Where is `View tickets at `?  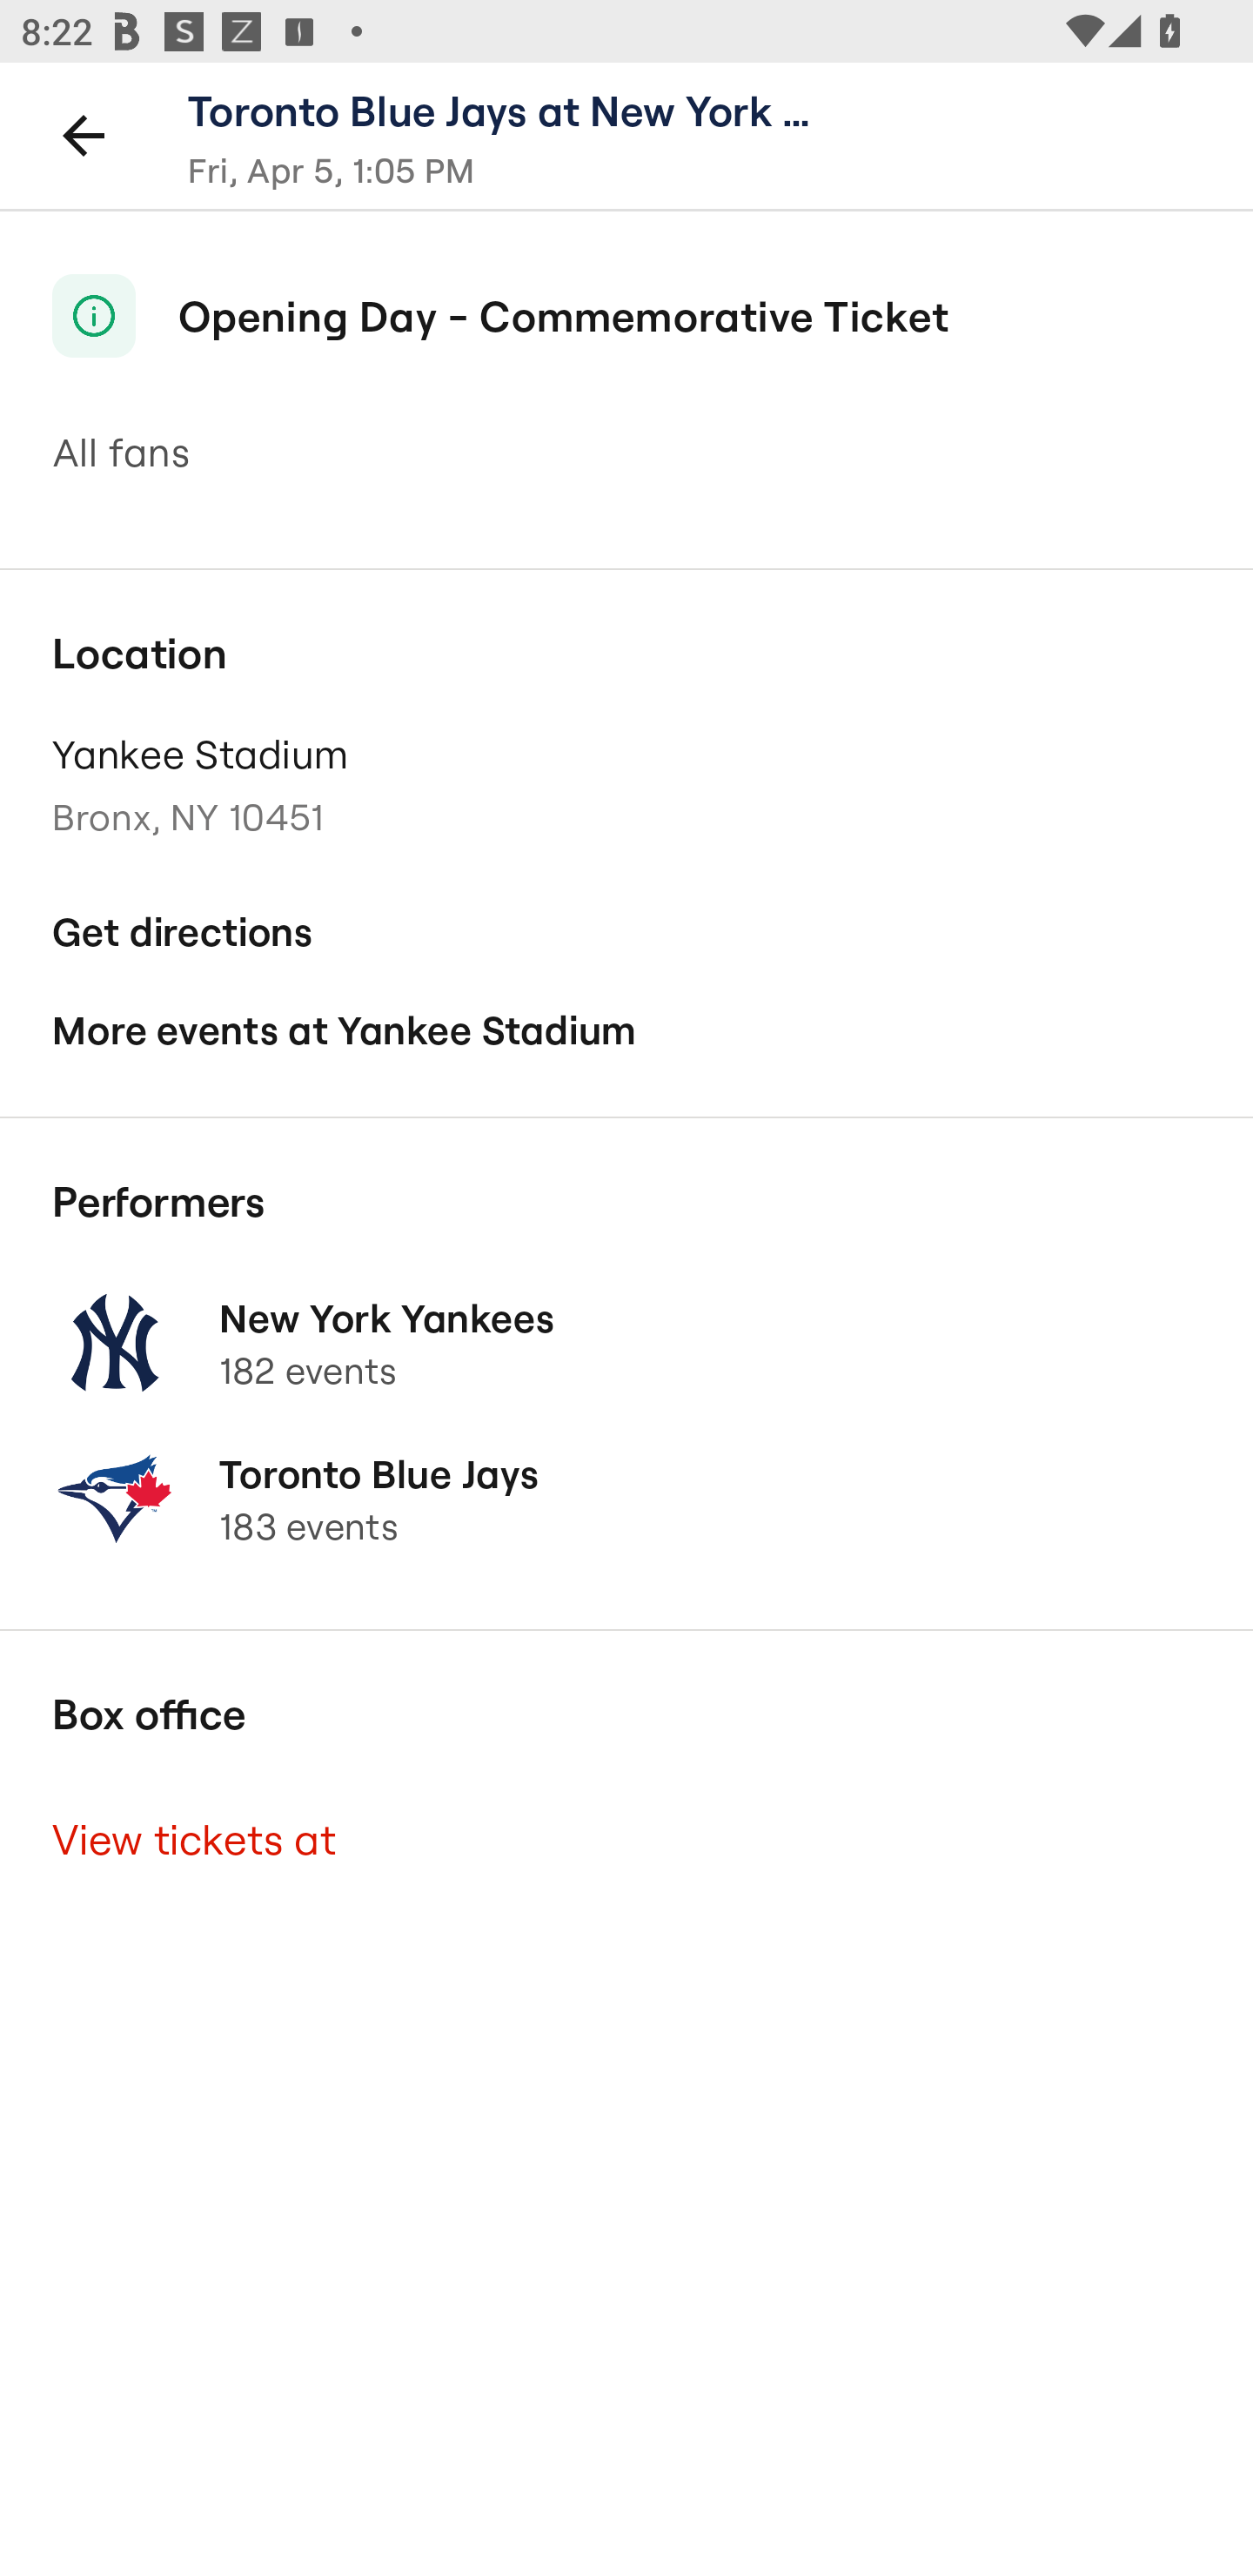
View tickets at  is located at coordinates (626, 1840).